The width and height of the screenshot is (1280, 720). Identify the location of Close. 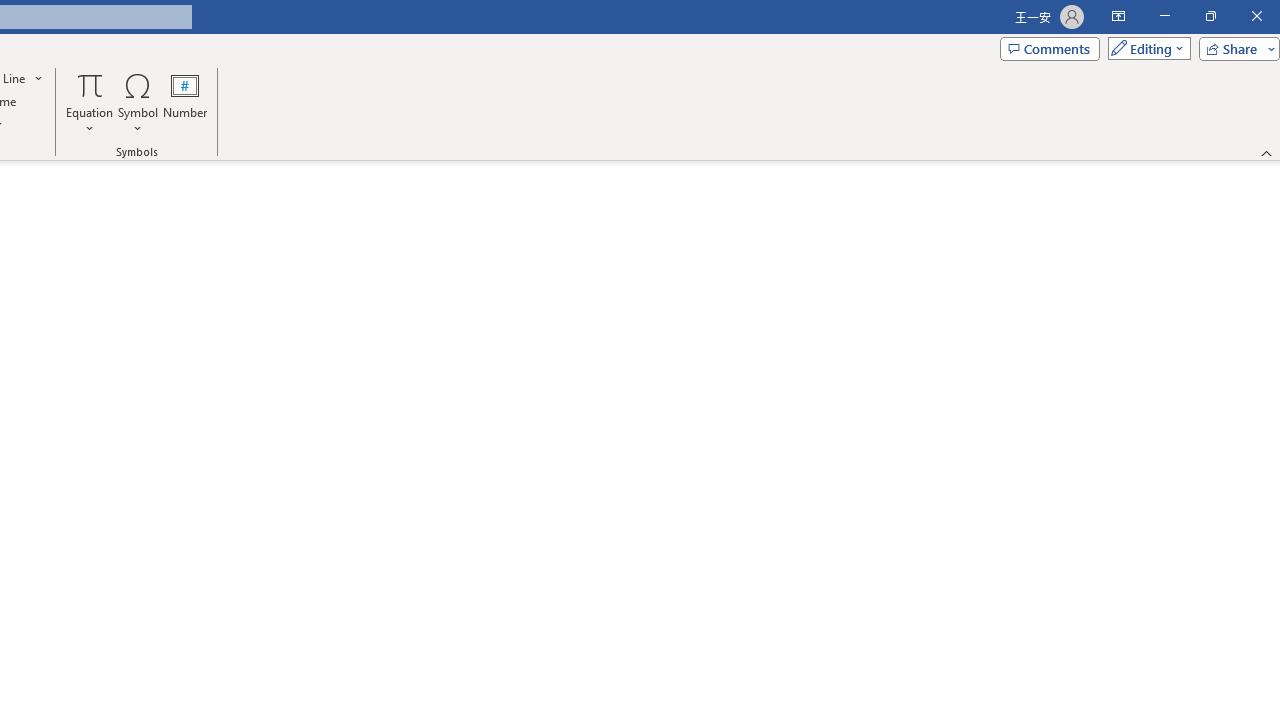
(1256, 16).